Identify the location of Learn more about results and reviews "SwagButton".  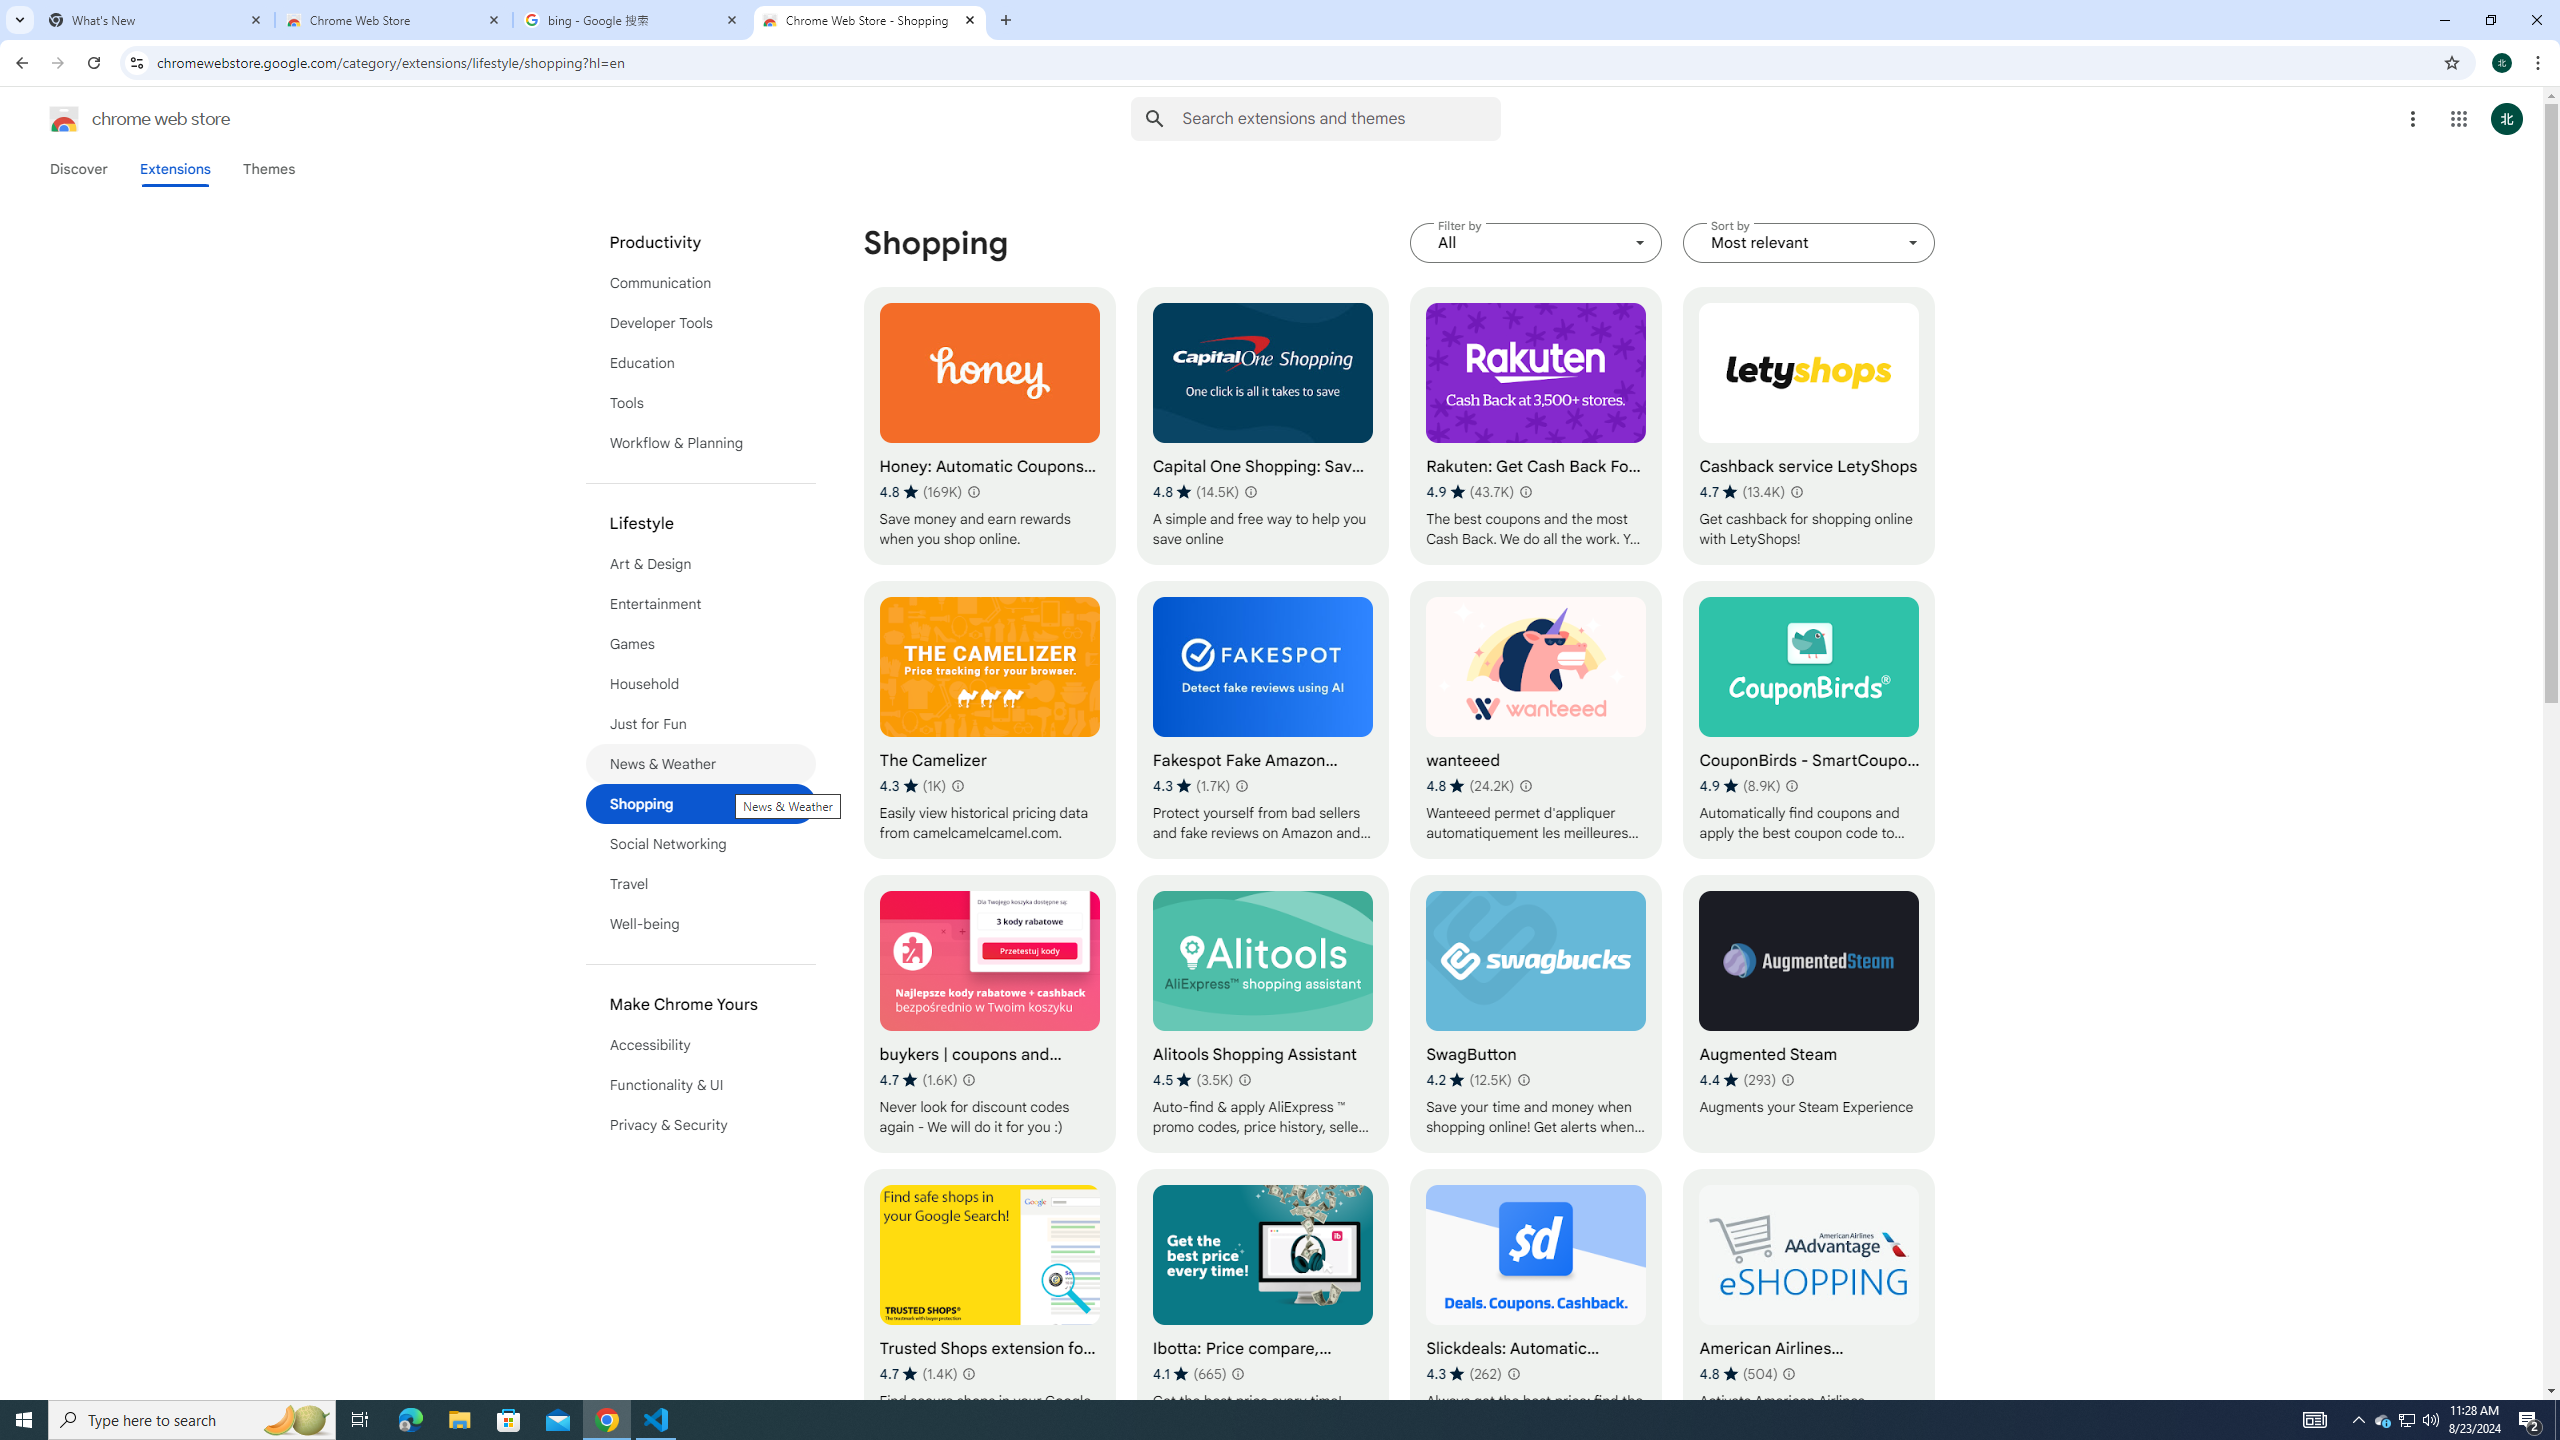
(1523, 1080).